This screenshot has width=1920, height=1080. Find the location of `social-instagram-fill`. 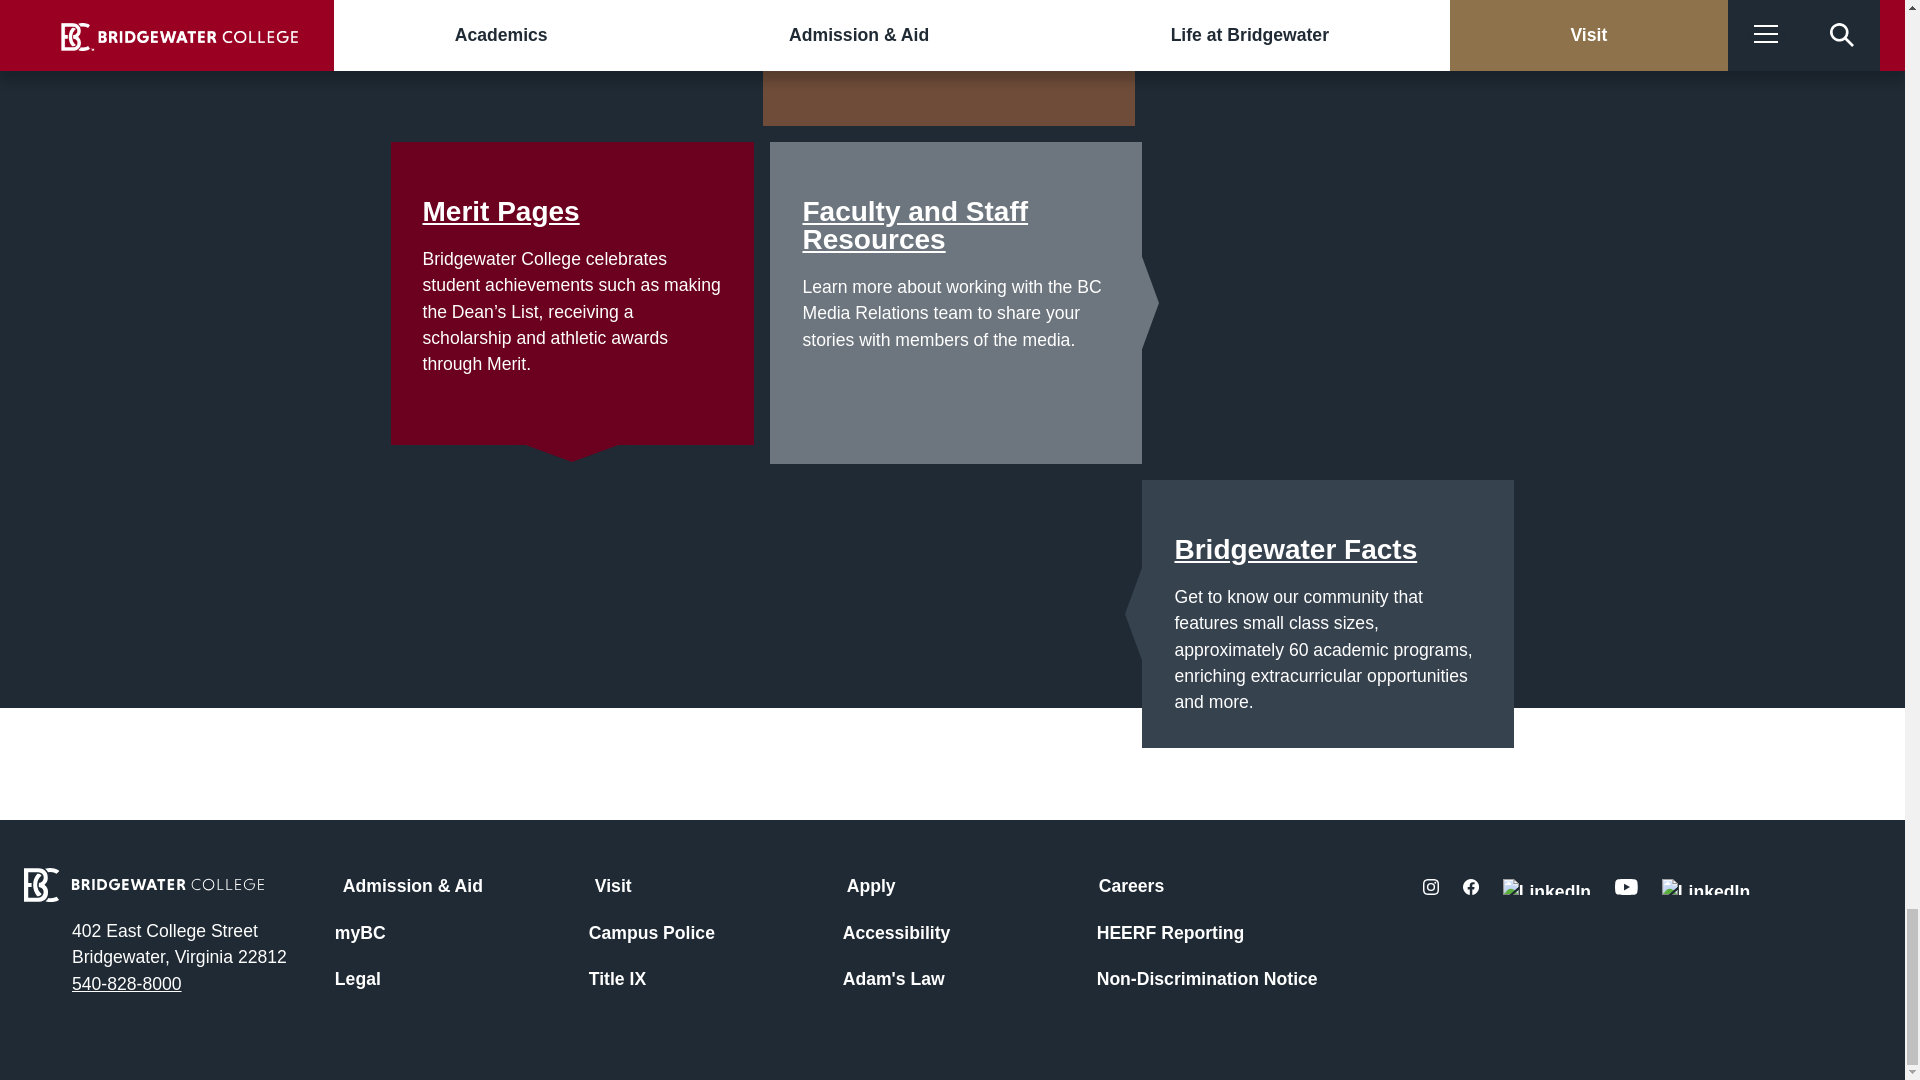

social-instagram-fill is located at coordinates (1430, 887).